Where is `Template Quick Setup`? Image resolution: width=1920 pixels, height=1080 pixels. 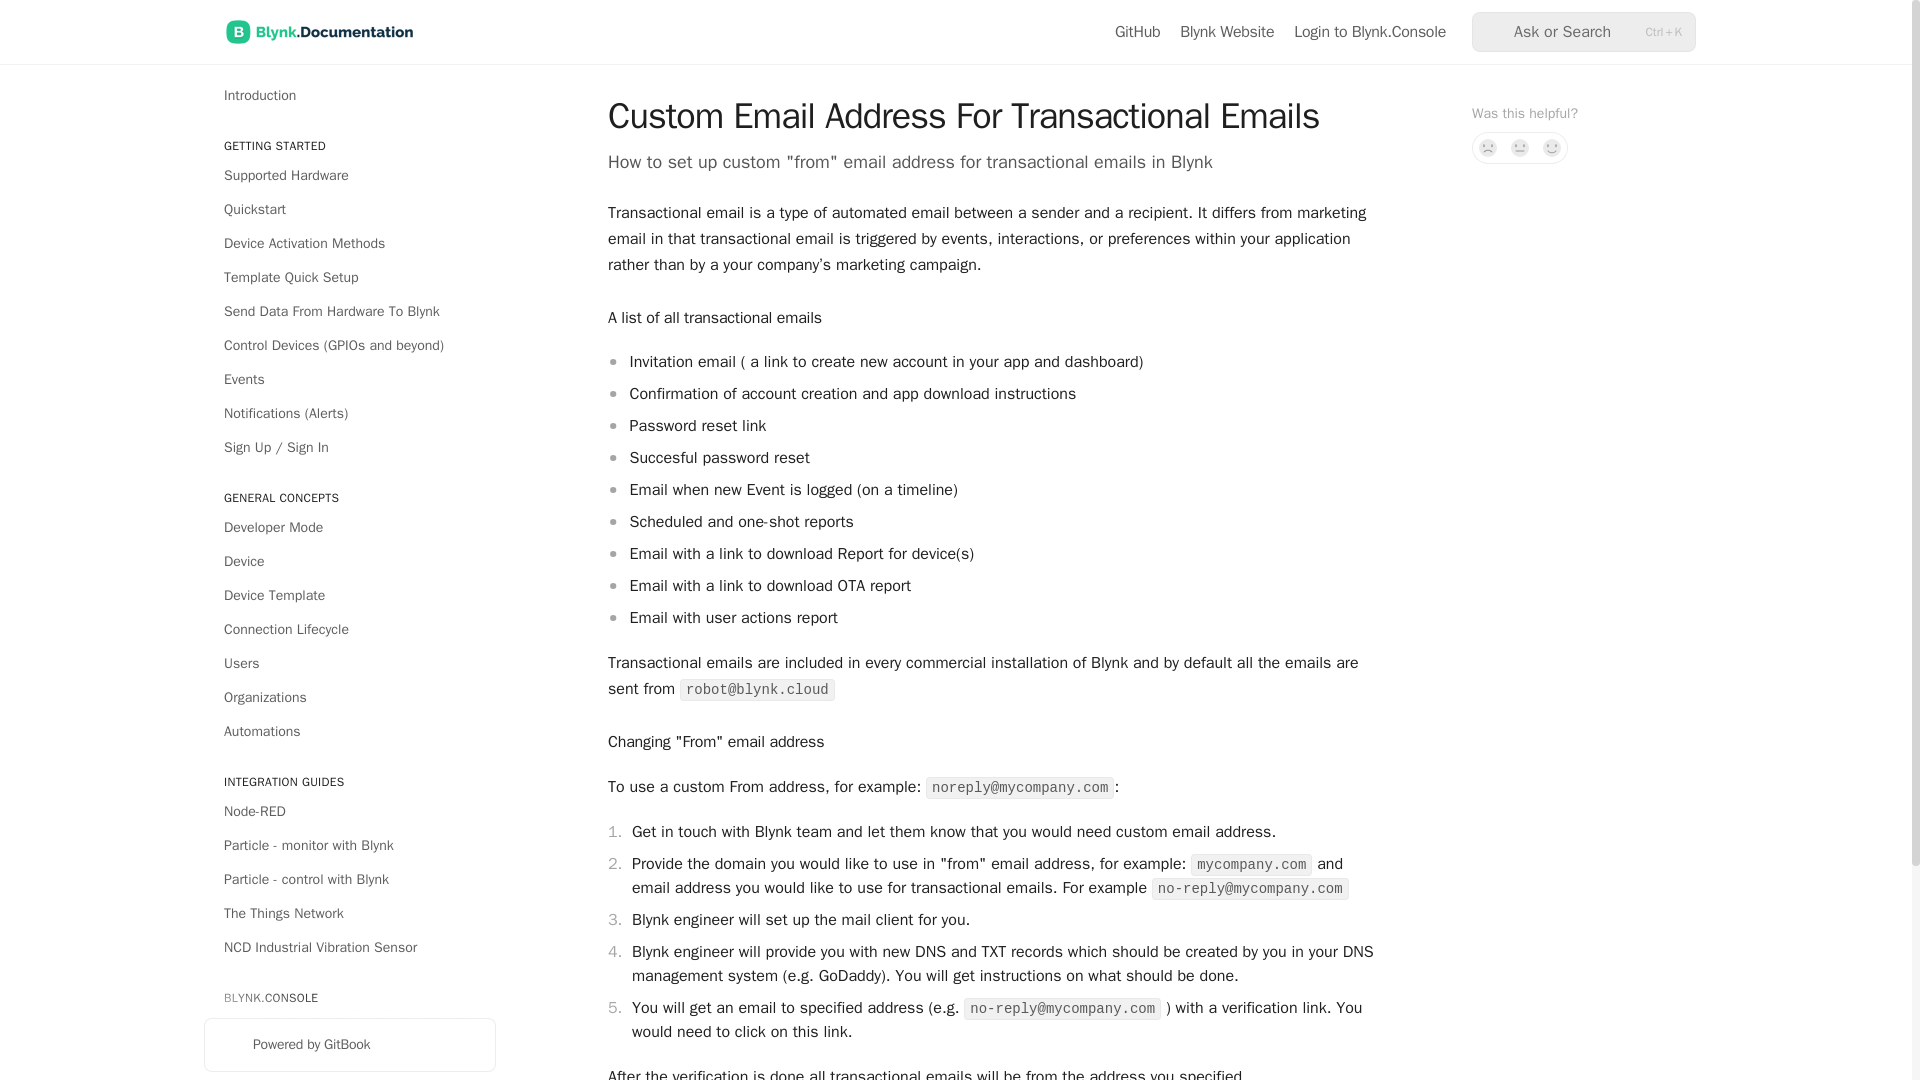
Template Quick Setup is located at coordinates (349, 278).